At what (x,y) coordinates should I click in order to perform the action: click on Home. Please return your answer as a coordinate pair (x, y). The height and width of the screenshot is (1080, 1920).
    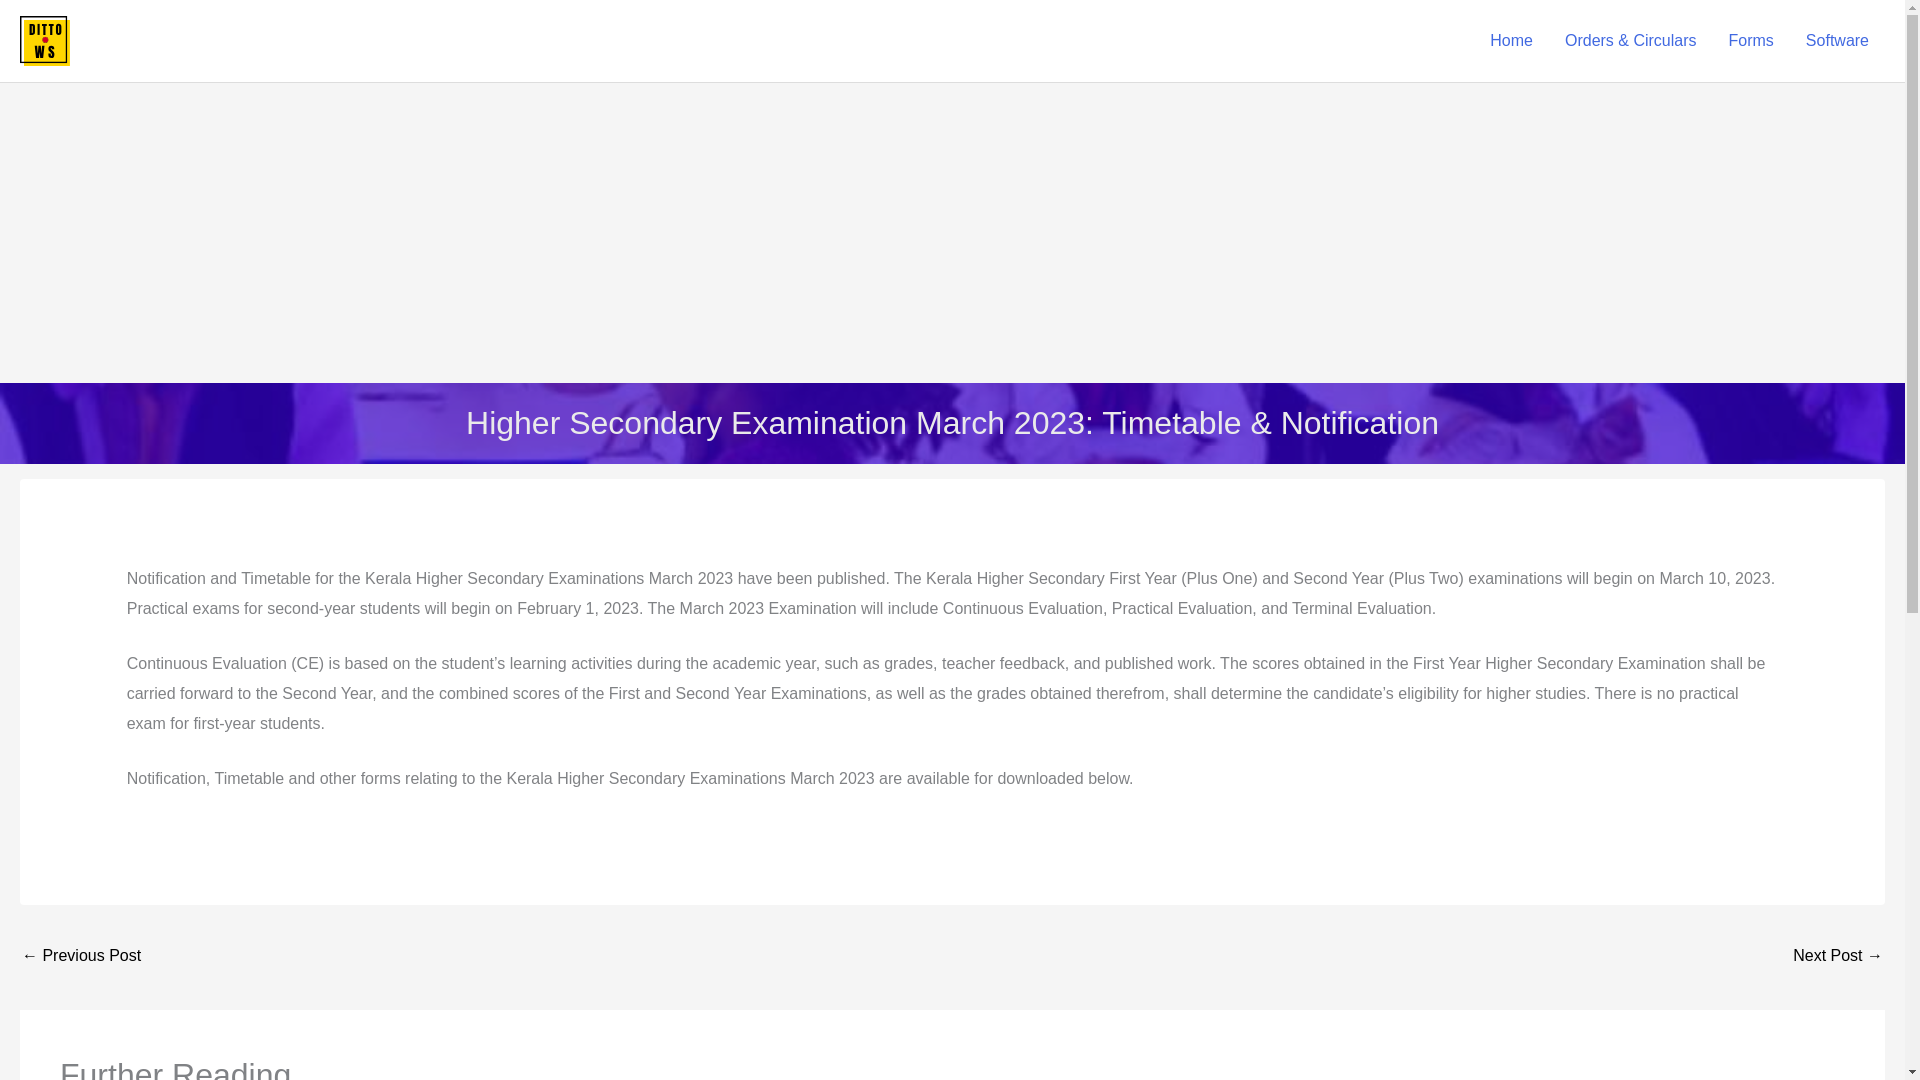
    Looking at the image, I should click on (1512, 40).